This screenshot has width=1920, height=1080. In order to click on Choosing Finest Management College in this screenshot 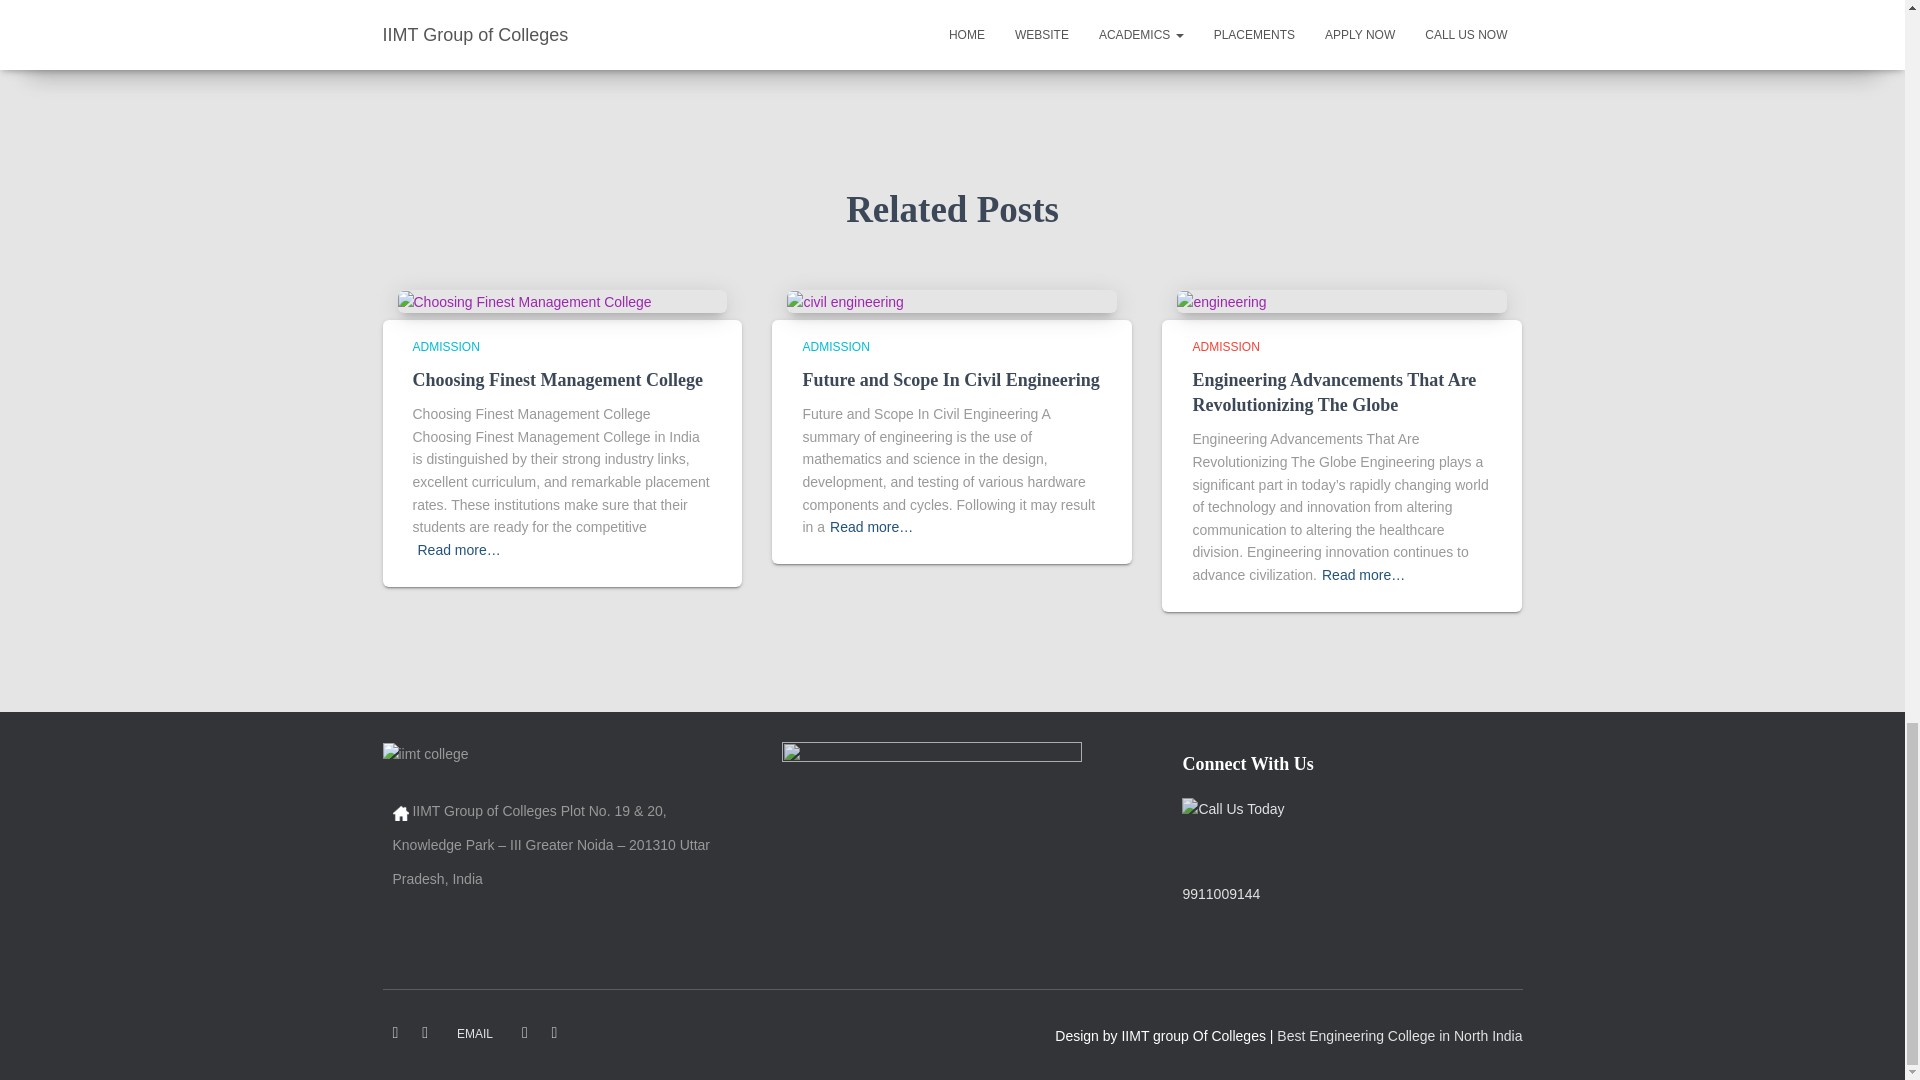, I will do `click(524, 300)`.